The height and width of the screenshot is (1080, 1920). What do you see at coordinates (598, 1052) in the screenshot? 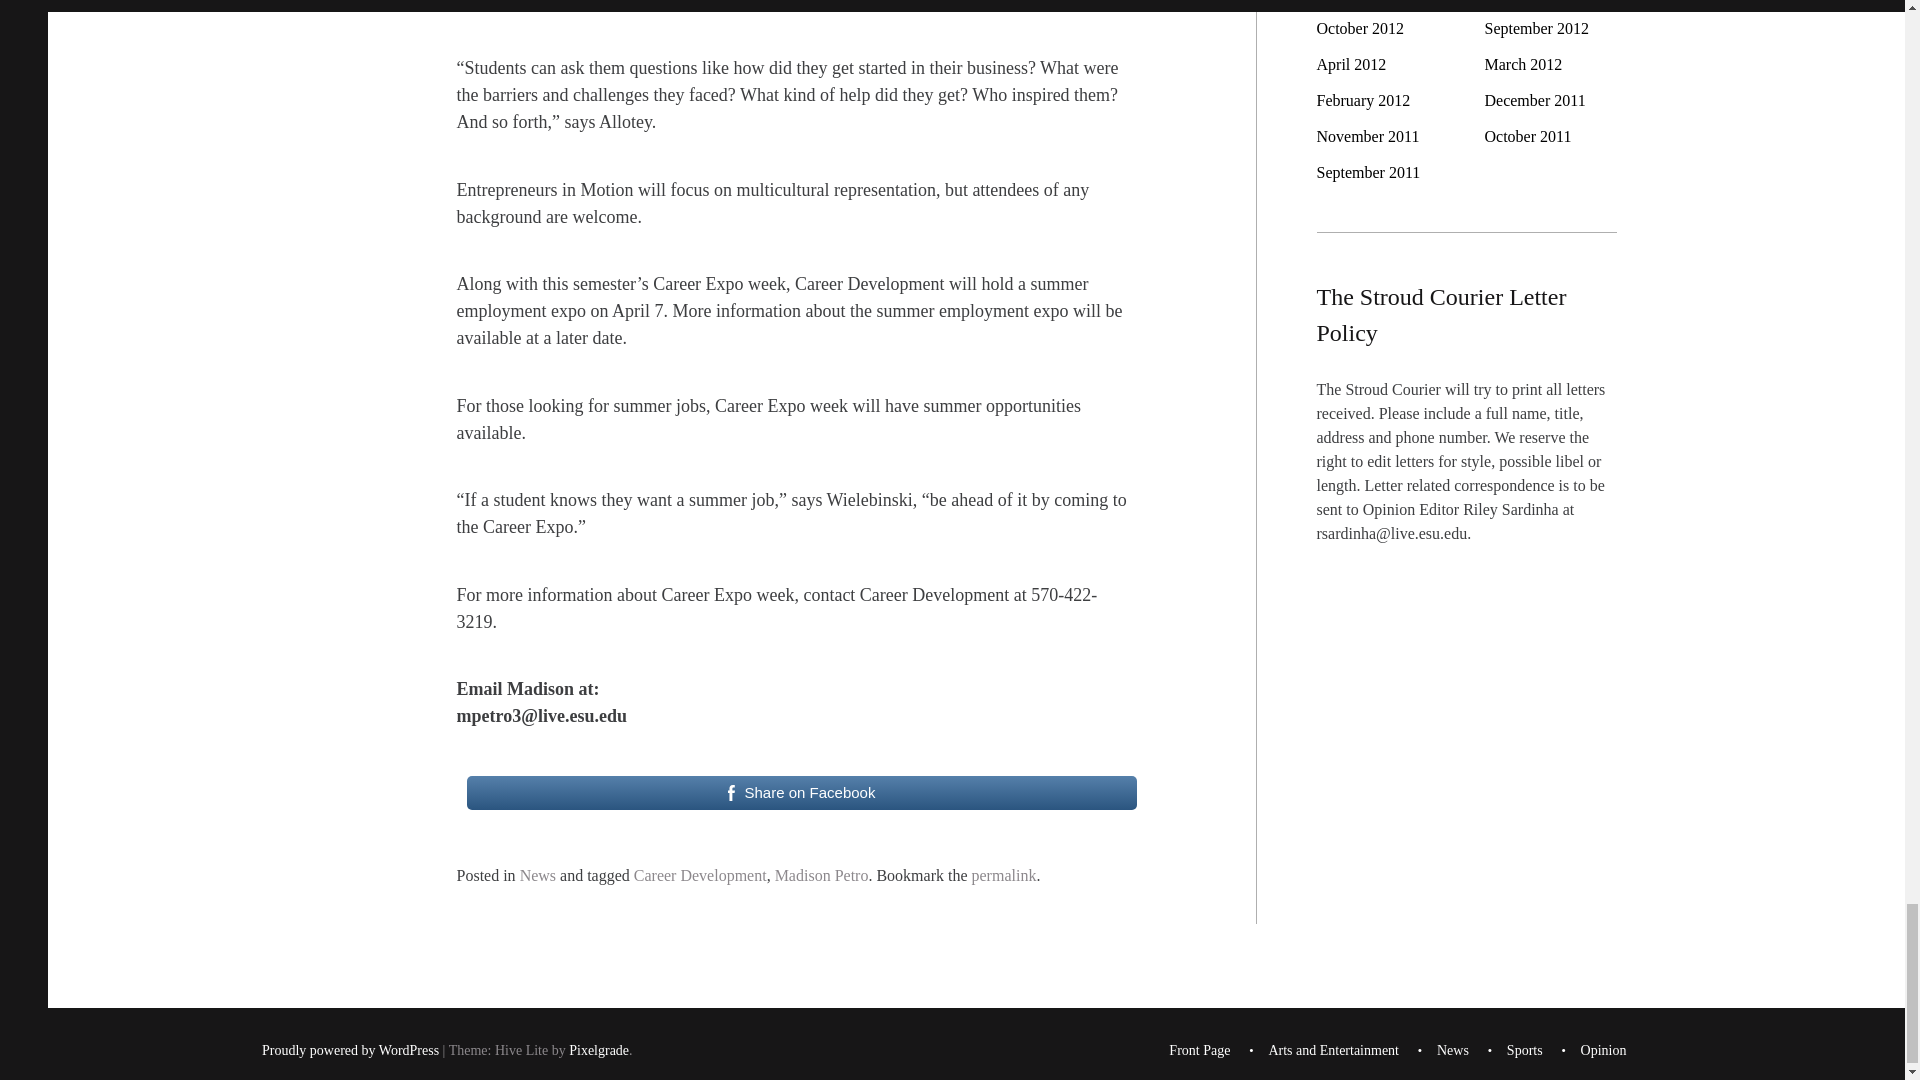
I see `The Pixelgrade Website` at bounding box center [598, 1052].